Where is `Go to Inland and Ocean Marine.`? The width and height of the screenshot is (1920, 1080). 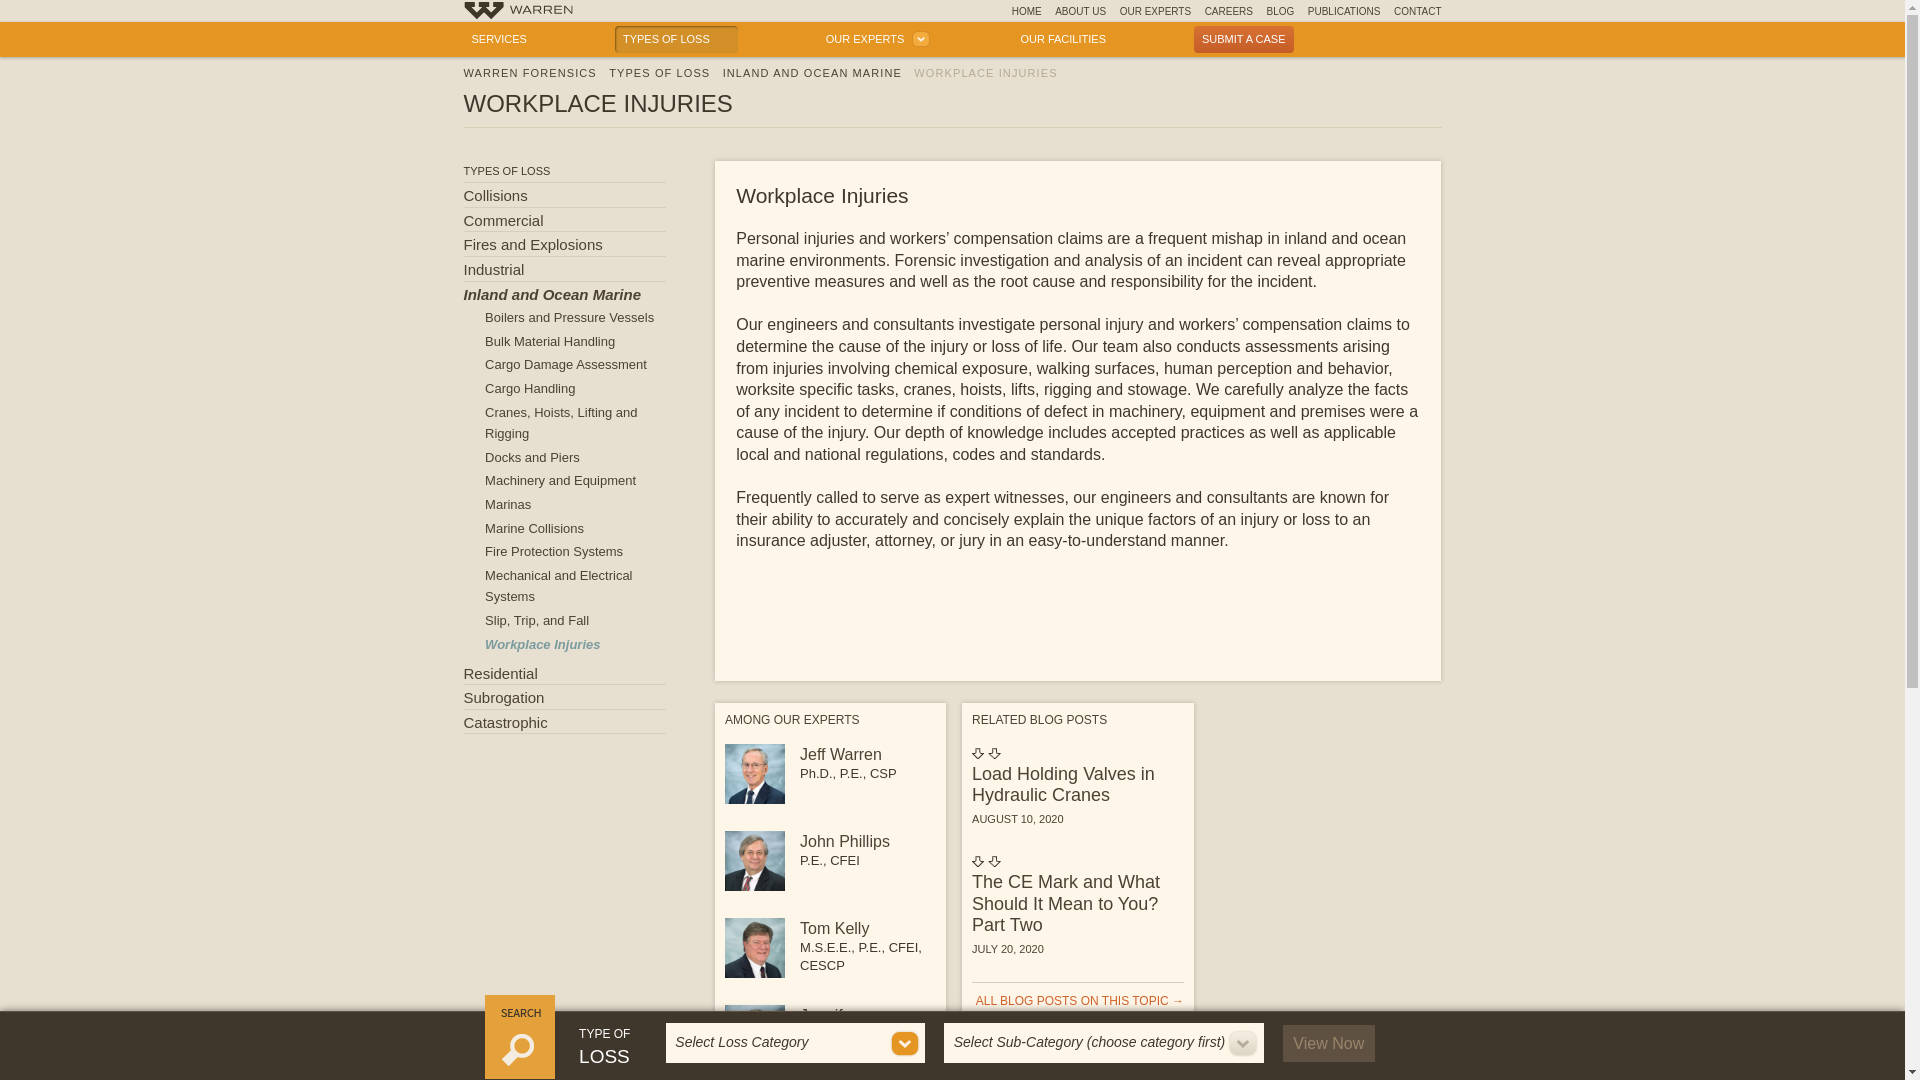 Go to Inland and Ocean Marine. is located at coordinates (812, 72).